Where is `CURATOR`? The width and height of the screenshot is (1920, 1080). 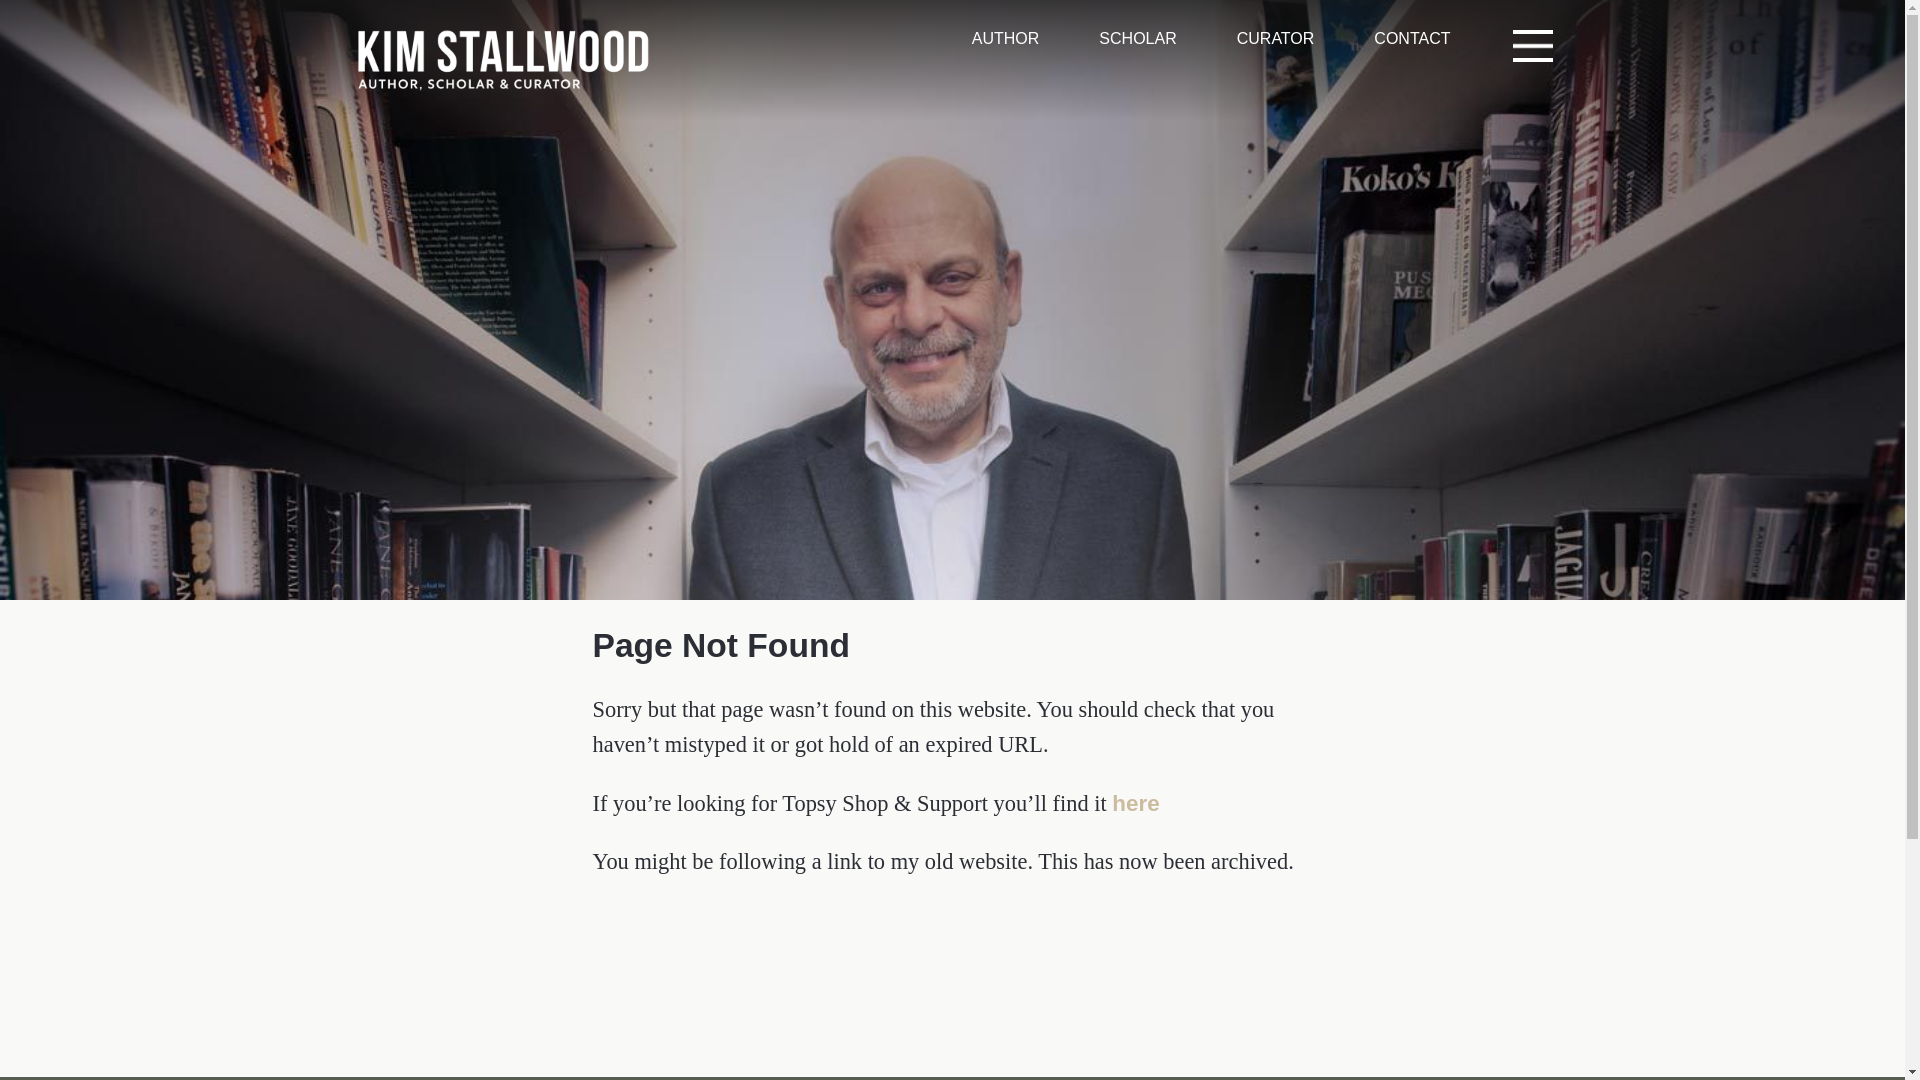 CURATOR is located at coordinates (1276, 38).